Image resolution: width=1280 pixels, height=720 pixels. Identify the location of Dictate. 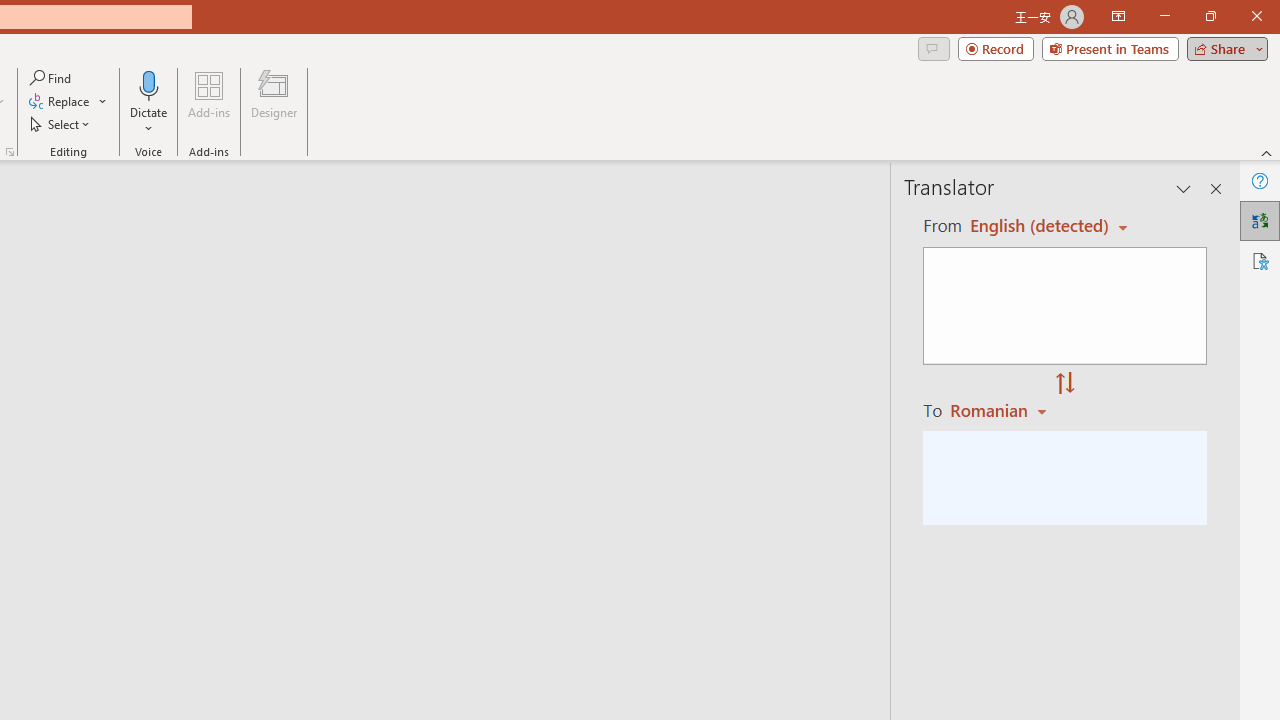
(149, 84).